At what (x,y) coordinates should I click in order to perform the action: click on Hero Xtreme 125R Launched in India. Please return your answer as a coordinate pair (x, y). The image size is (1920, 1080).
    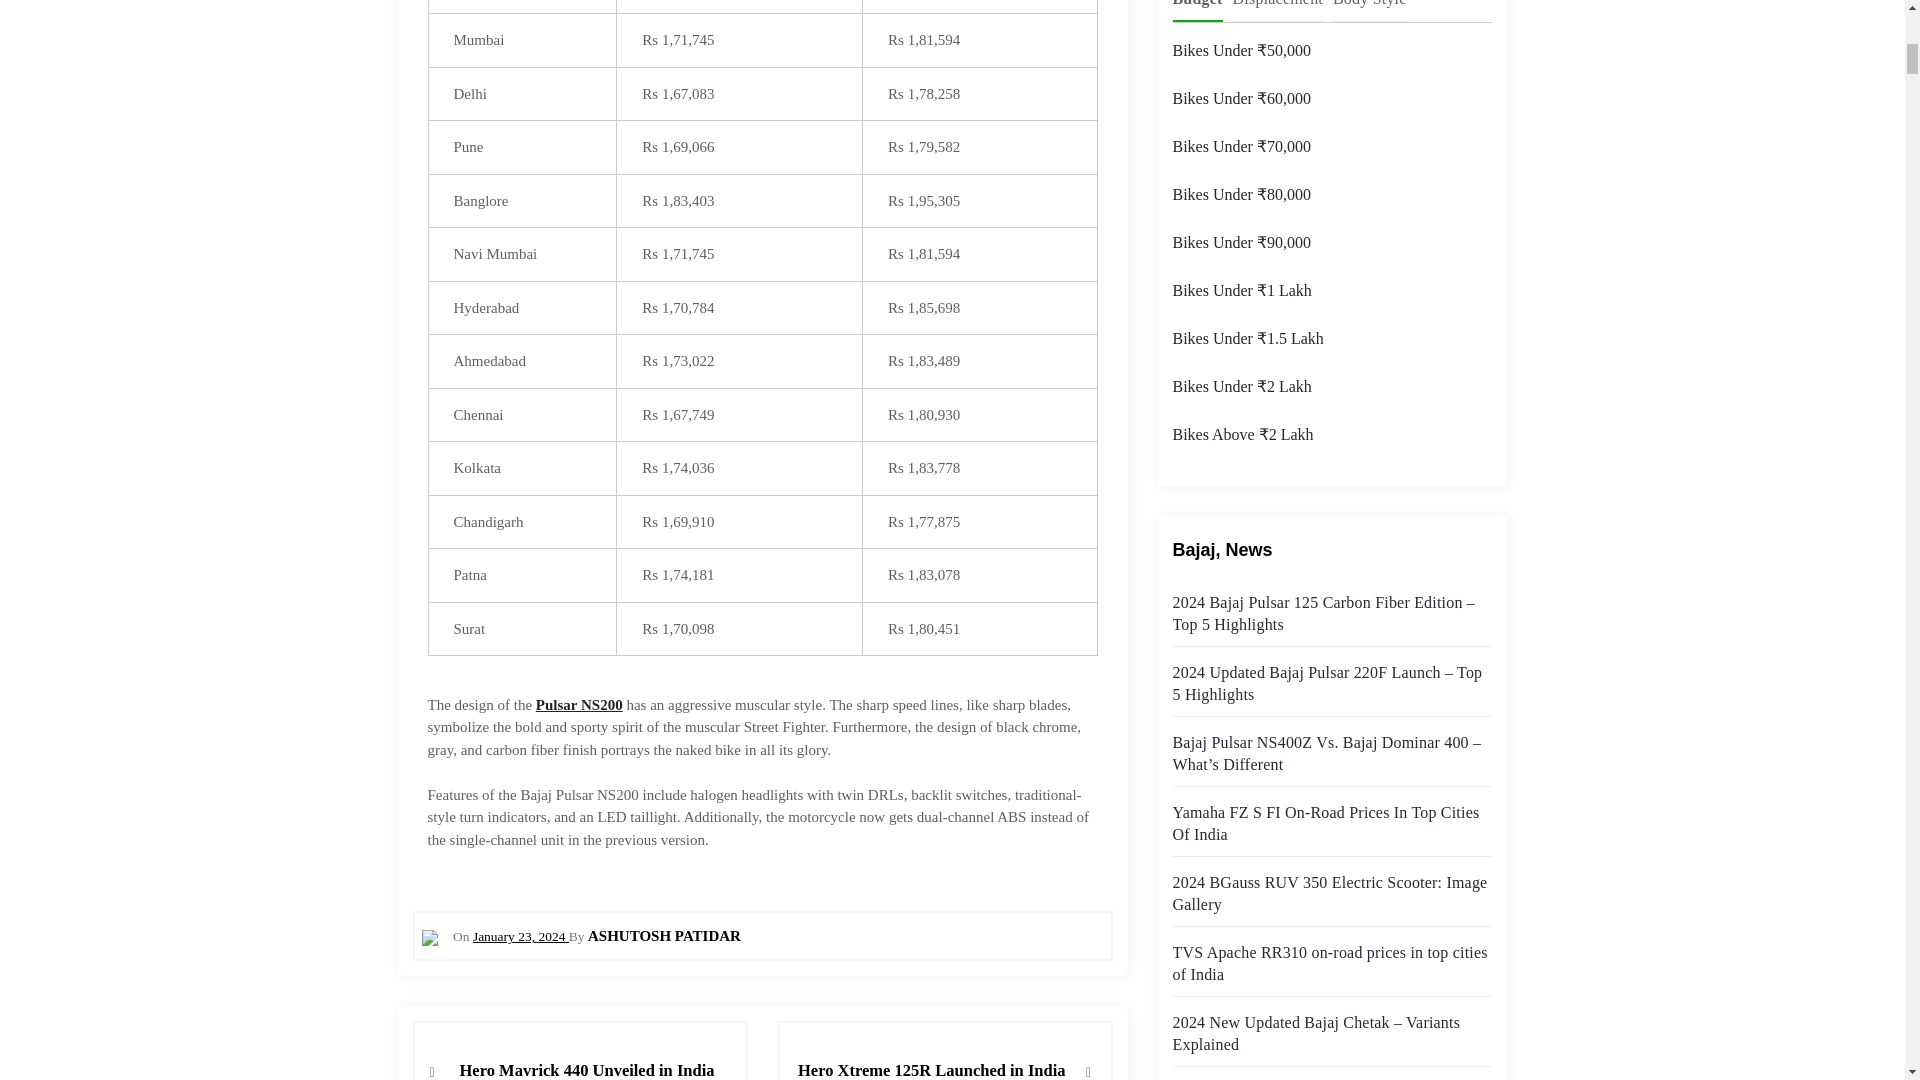
    Looking at the image, I should click on (930, 1058).